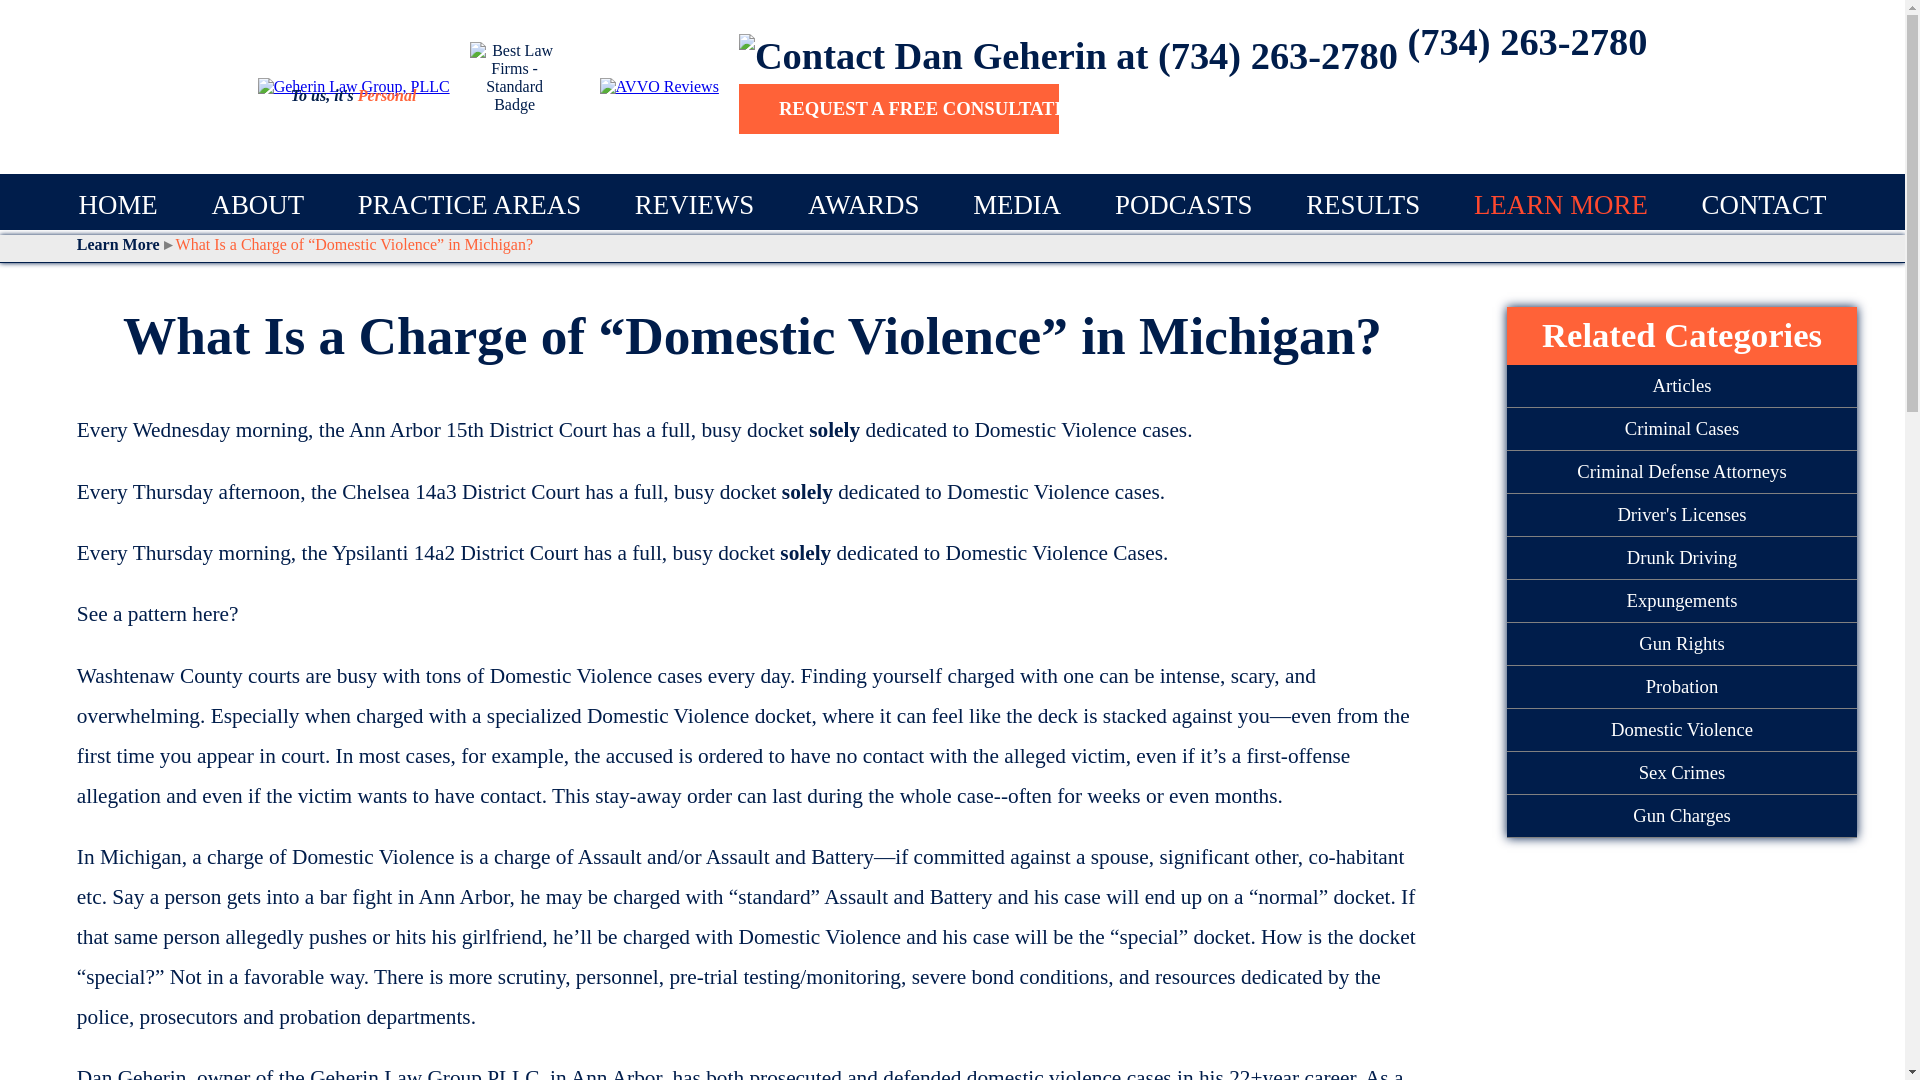  I want to click on Criminal Cases, so click(1682, 430).